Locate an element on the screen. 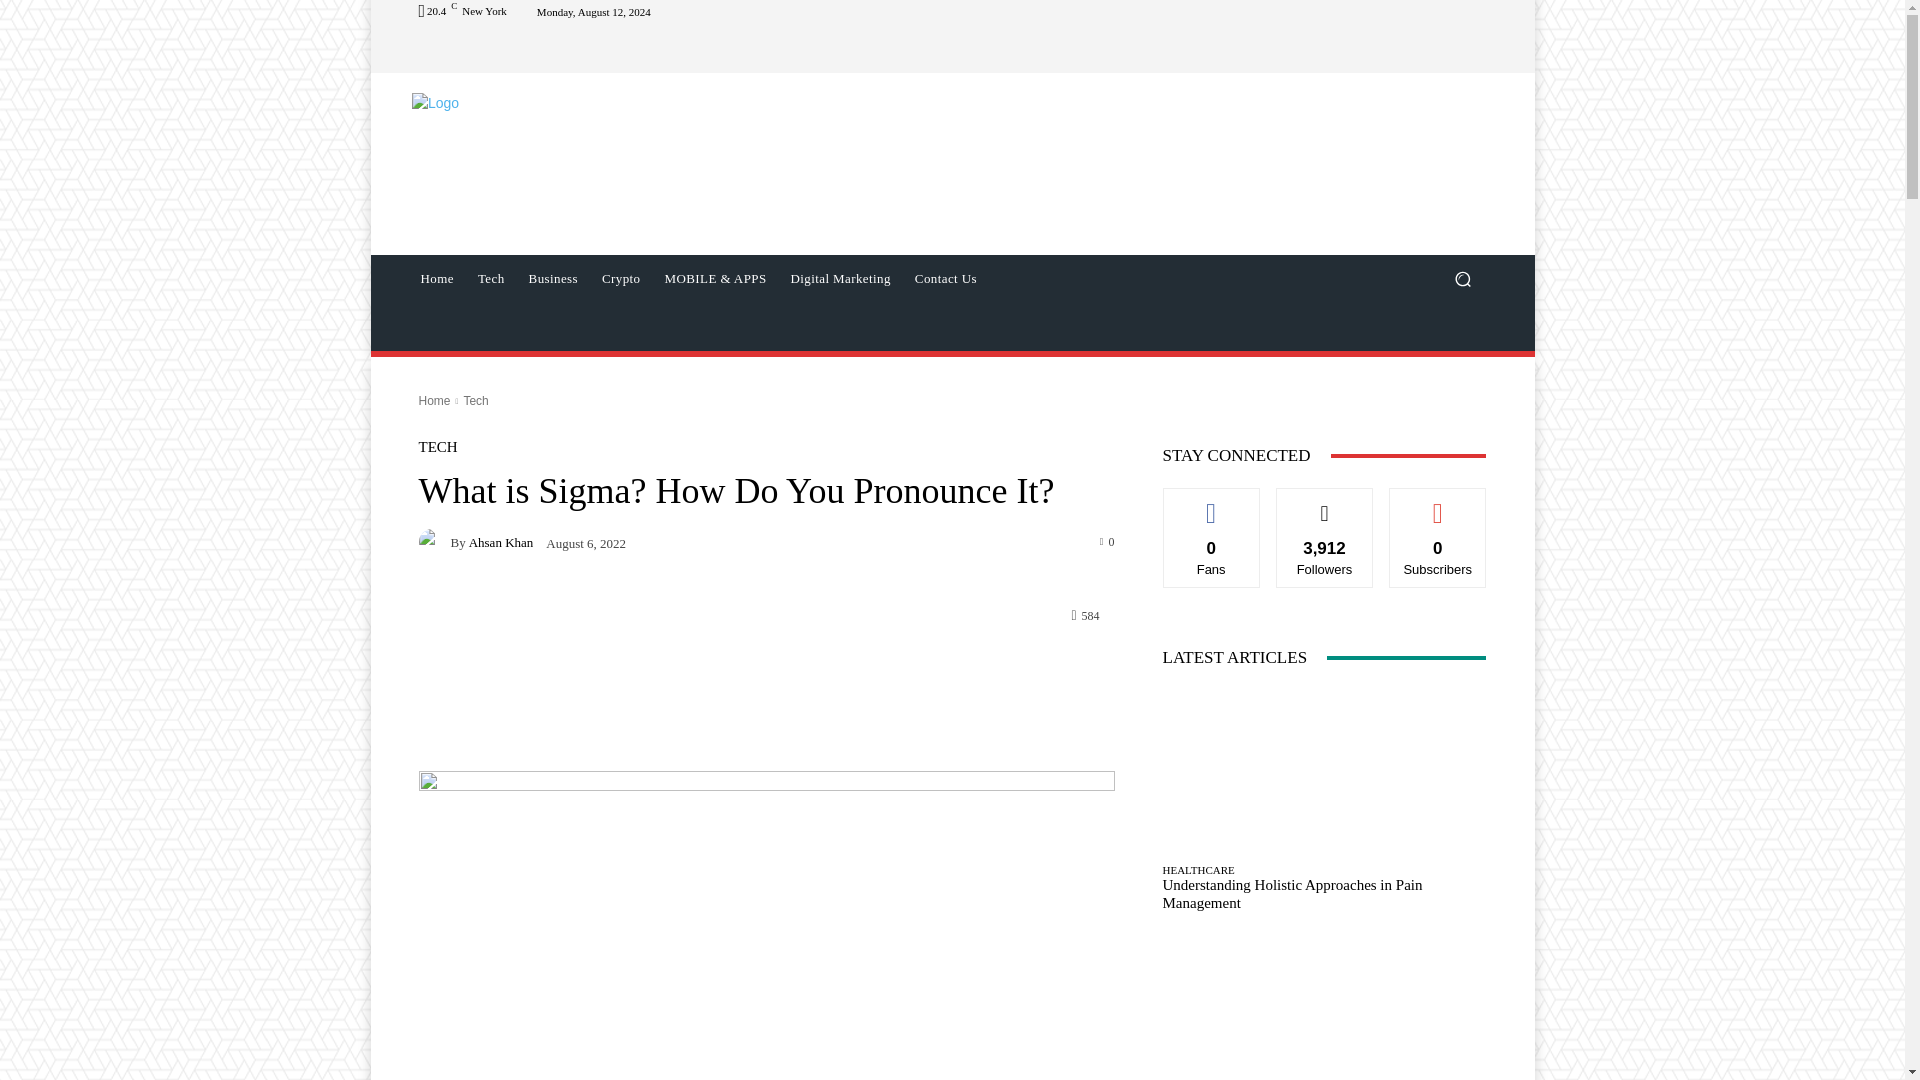 This screenshot has width=1920, height=1080. Digital Marketing is located at coordinates (840, 278).